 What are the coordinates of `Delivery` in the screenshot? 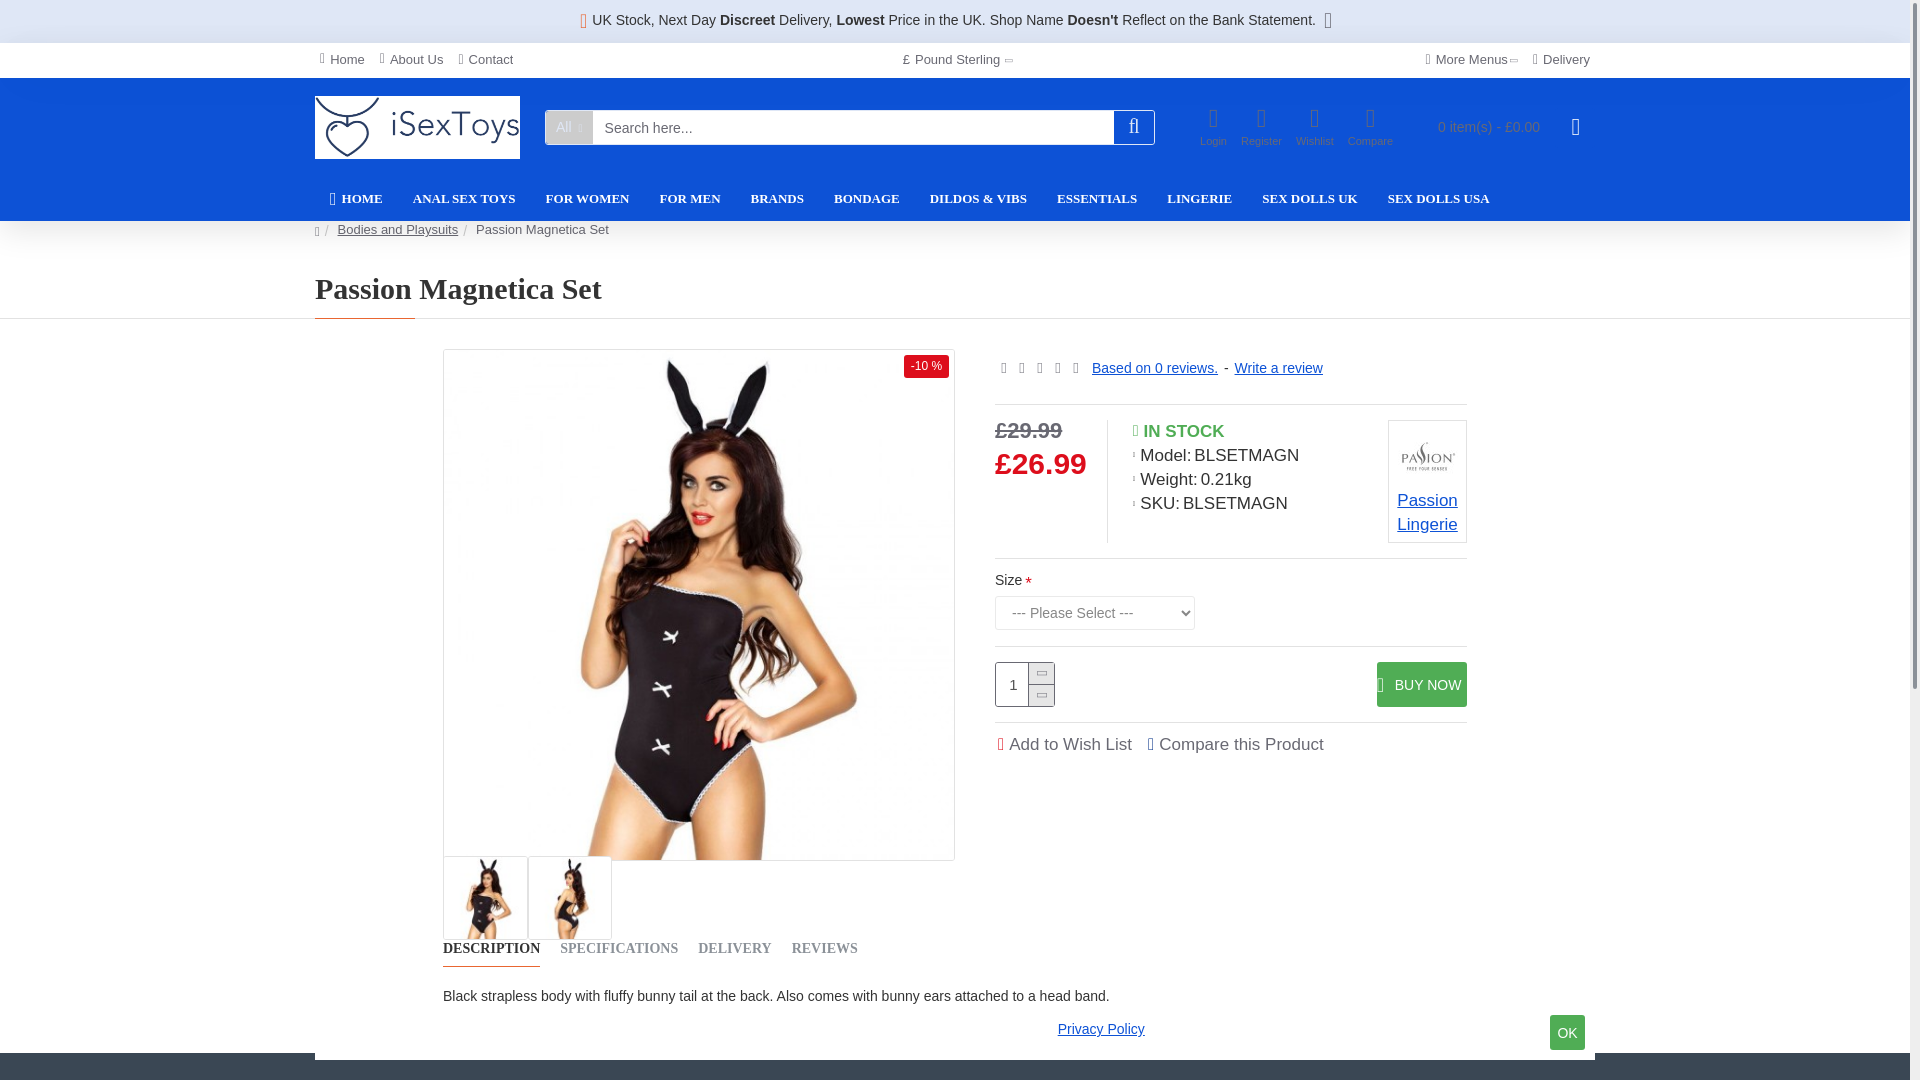 It's located at (1562, 60).